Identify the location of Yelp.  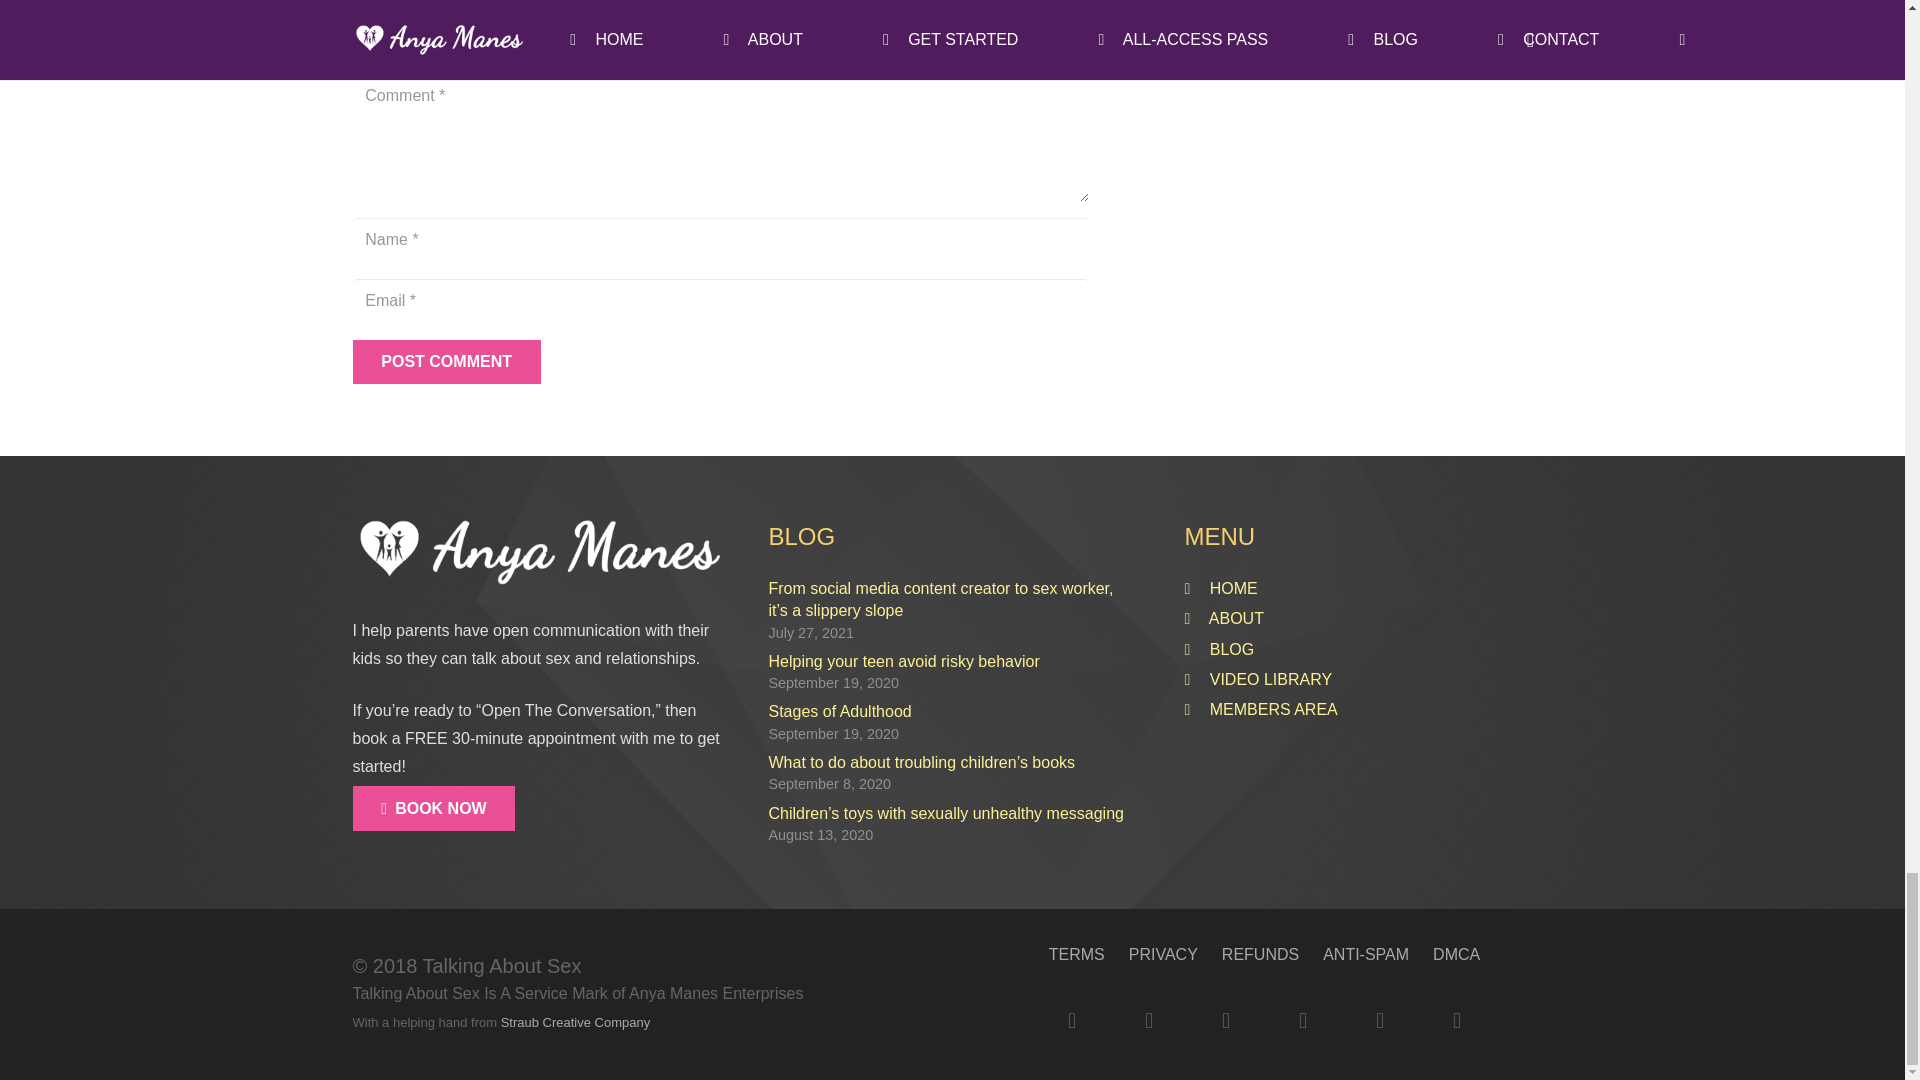
(1457, 1020).